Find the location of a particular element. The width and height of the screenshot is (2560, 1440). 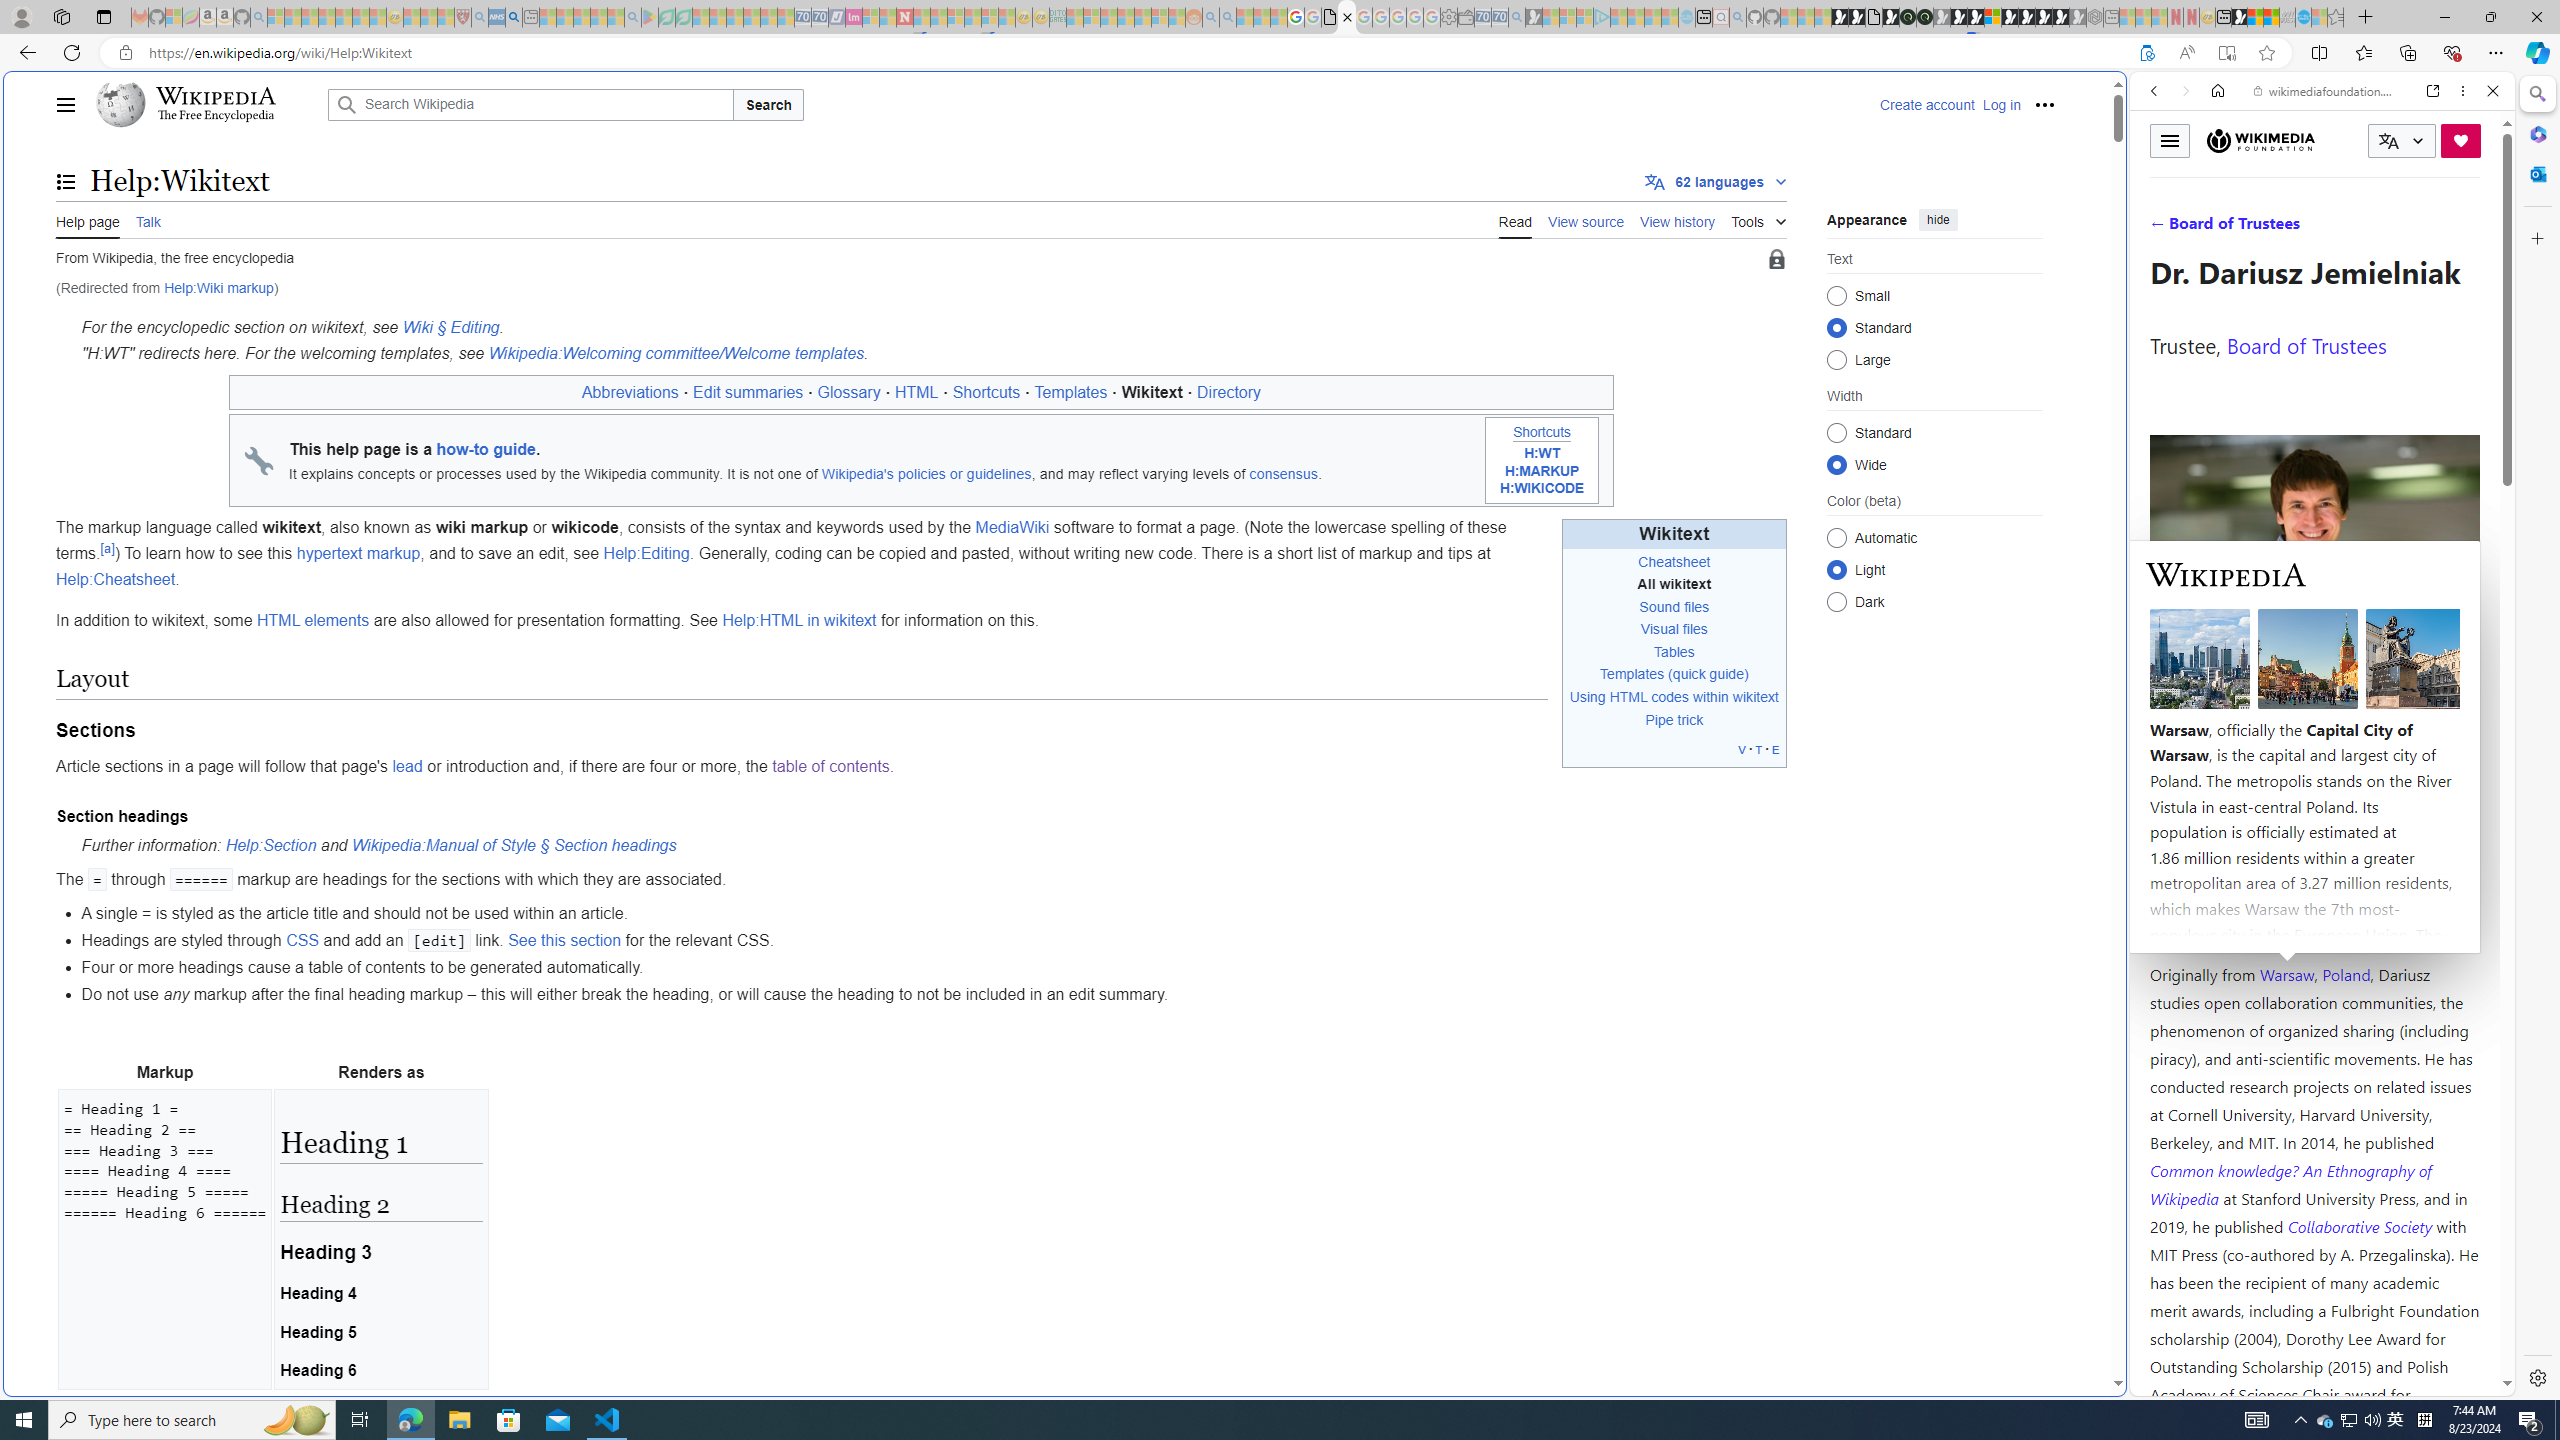

Earth has six continents not seven, radical new study claims is located at coordinates (2272, 17).